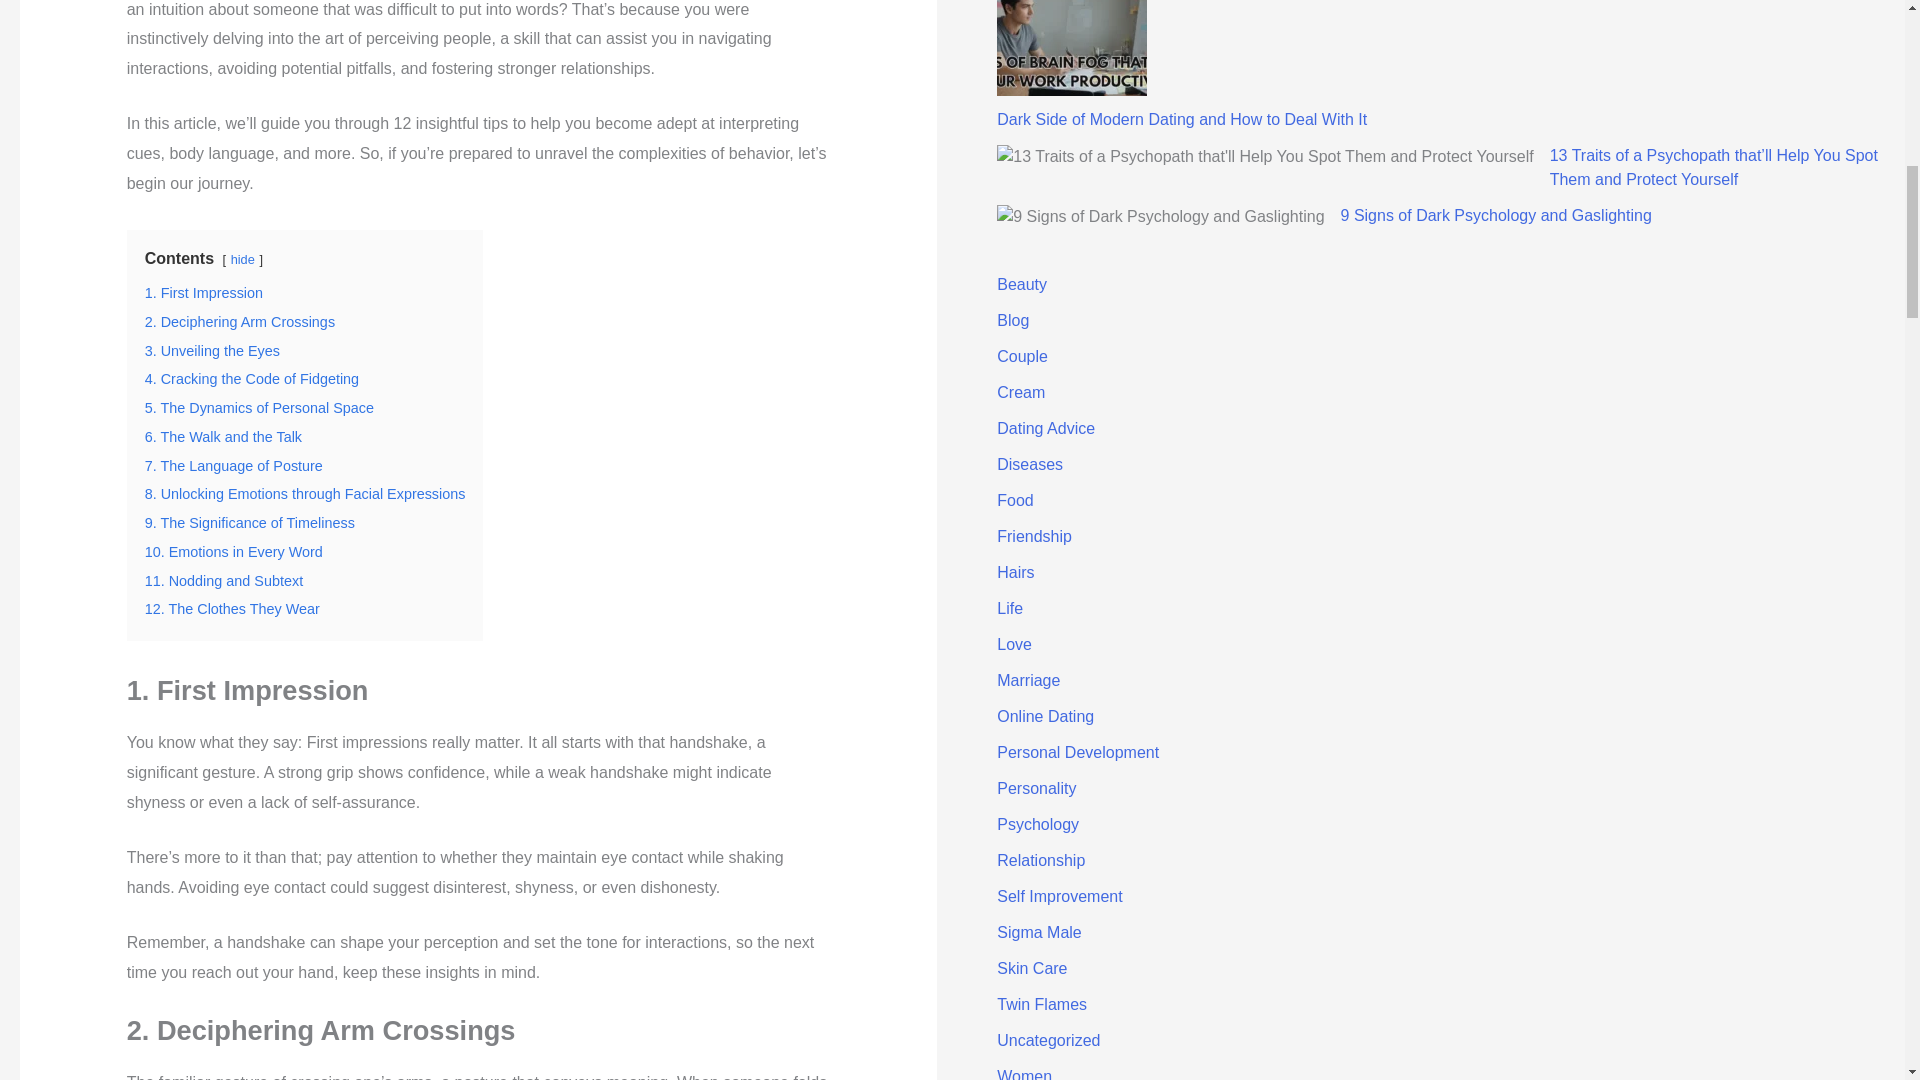 This screenshot has width=1920, height=1080. What do you see at coordinates (212, 350) in the screenshot?
I see `3. Unveiling the Eyes` at bounding box center [212, 350].